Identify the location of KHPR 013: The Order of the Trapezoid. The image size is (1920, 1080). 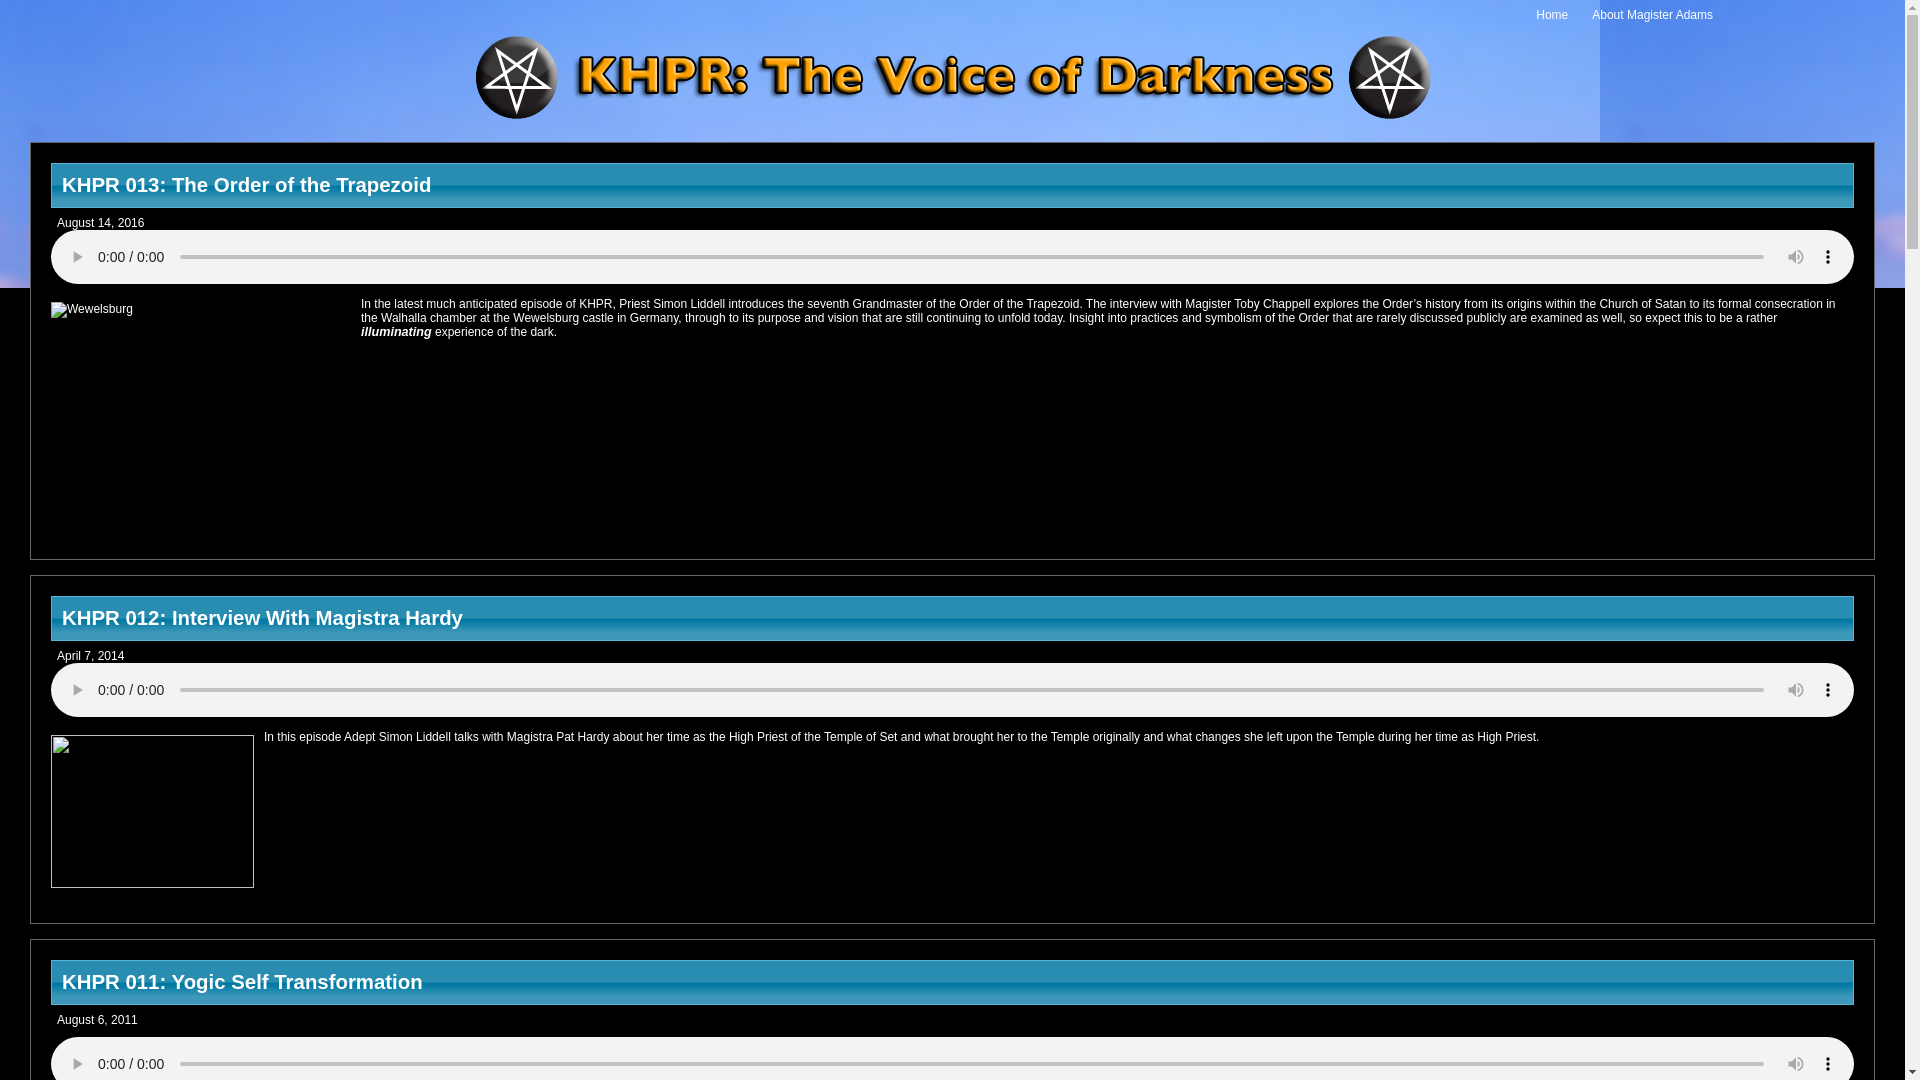
(952, 186).